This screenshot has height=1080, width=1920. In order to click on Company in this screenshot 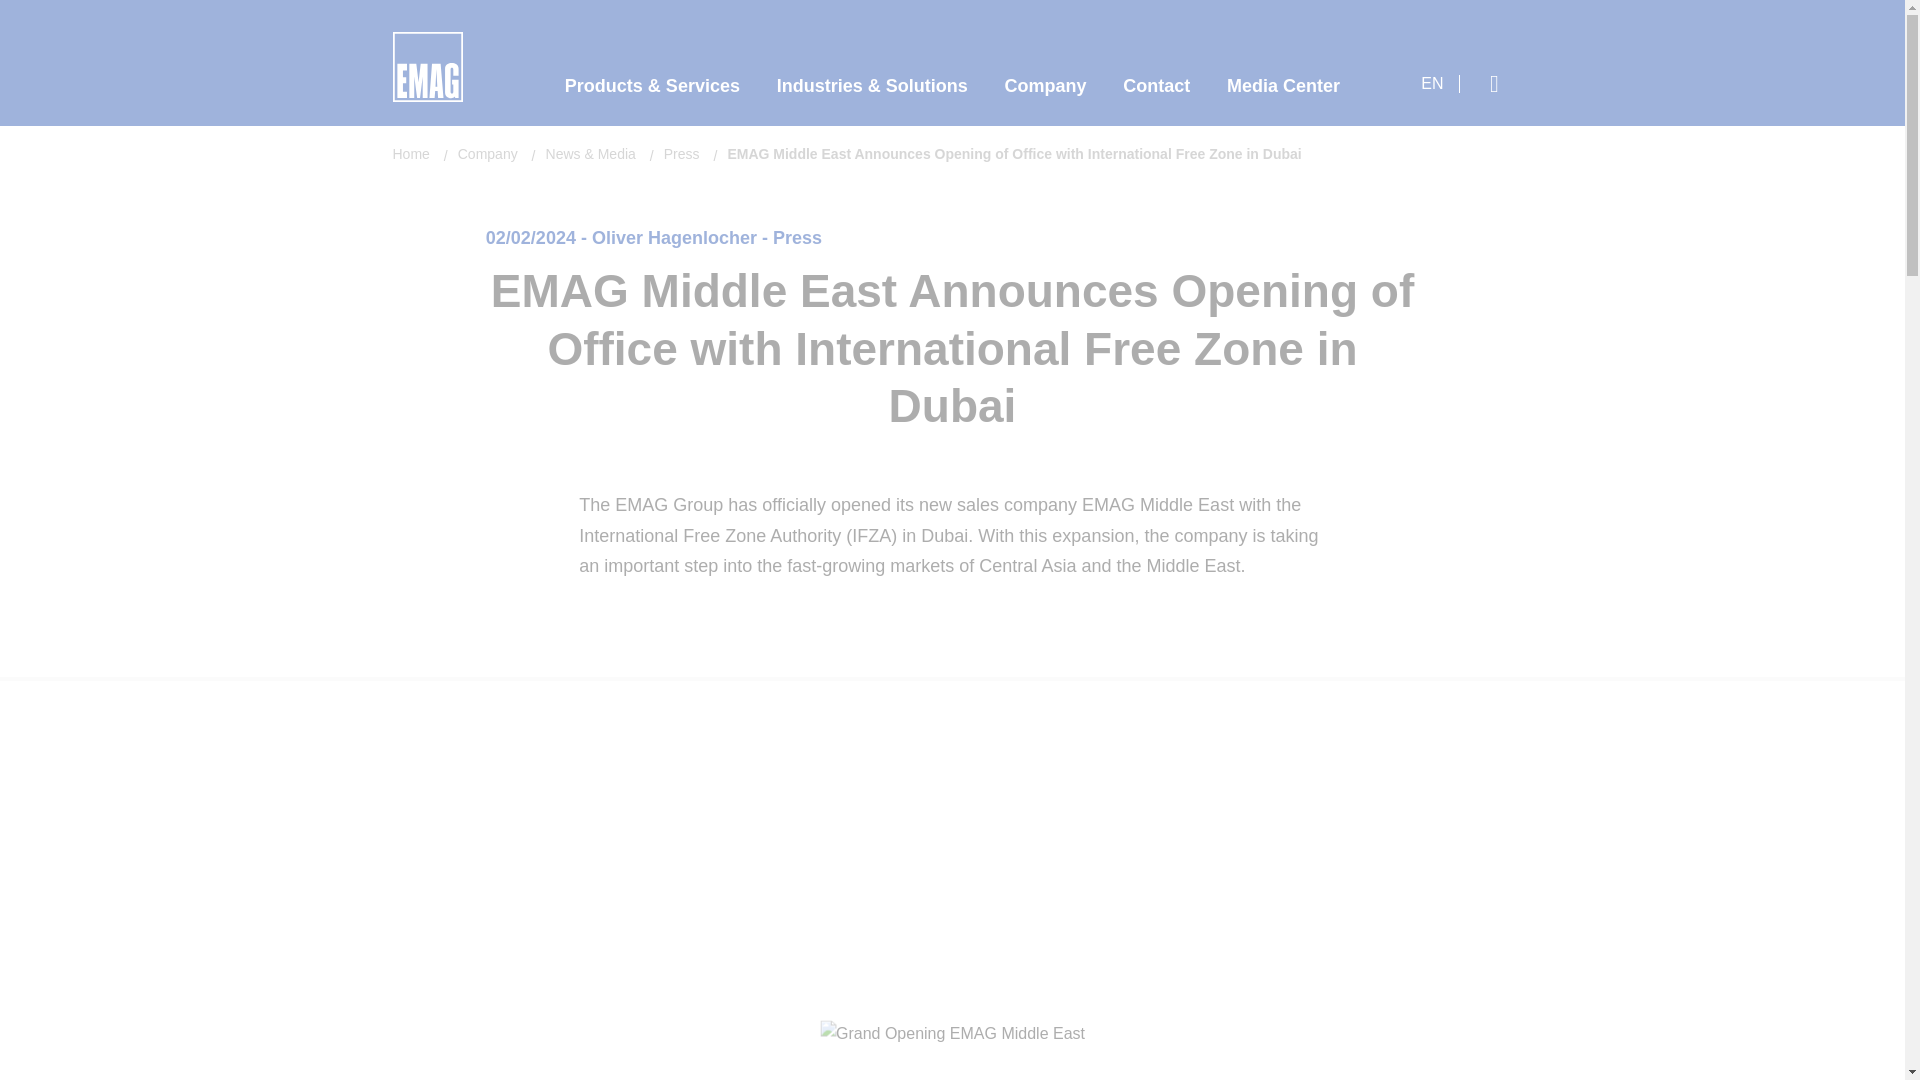, I will do `click(1045, 86)`.